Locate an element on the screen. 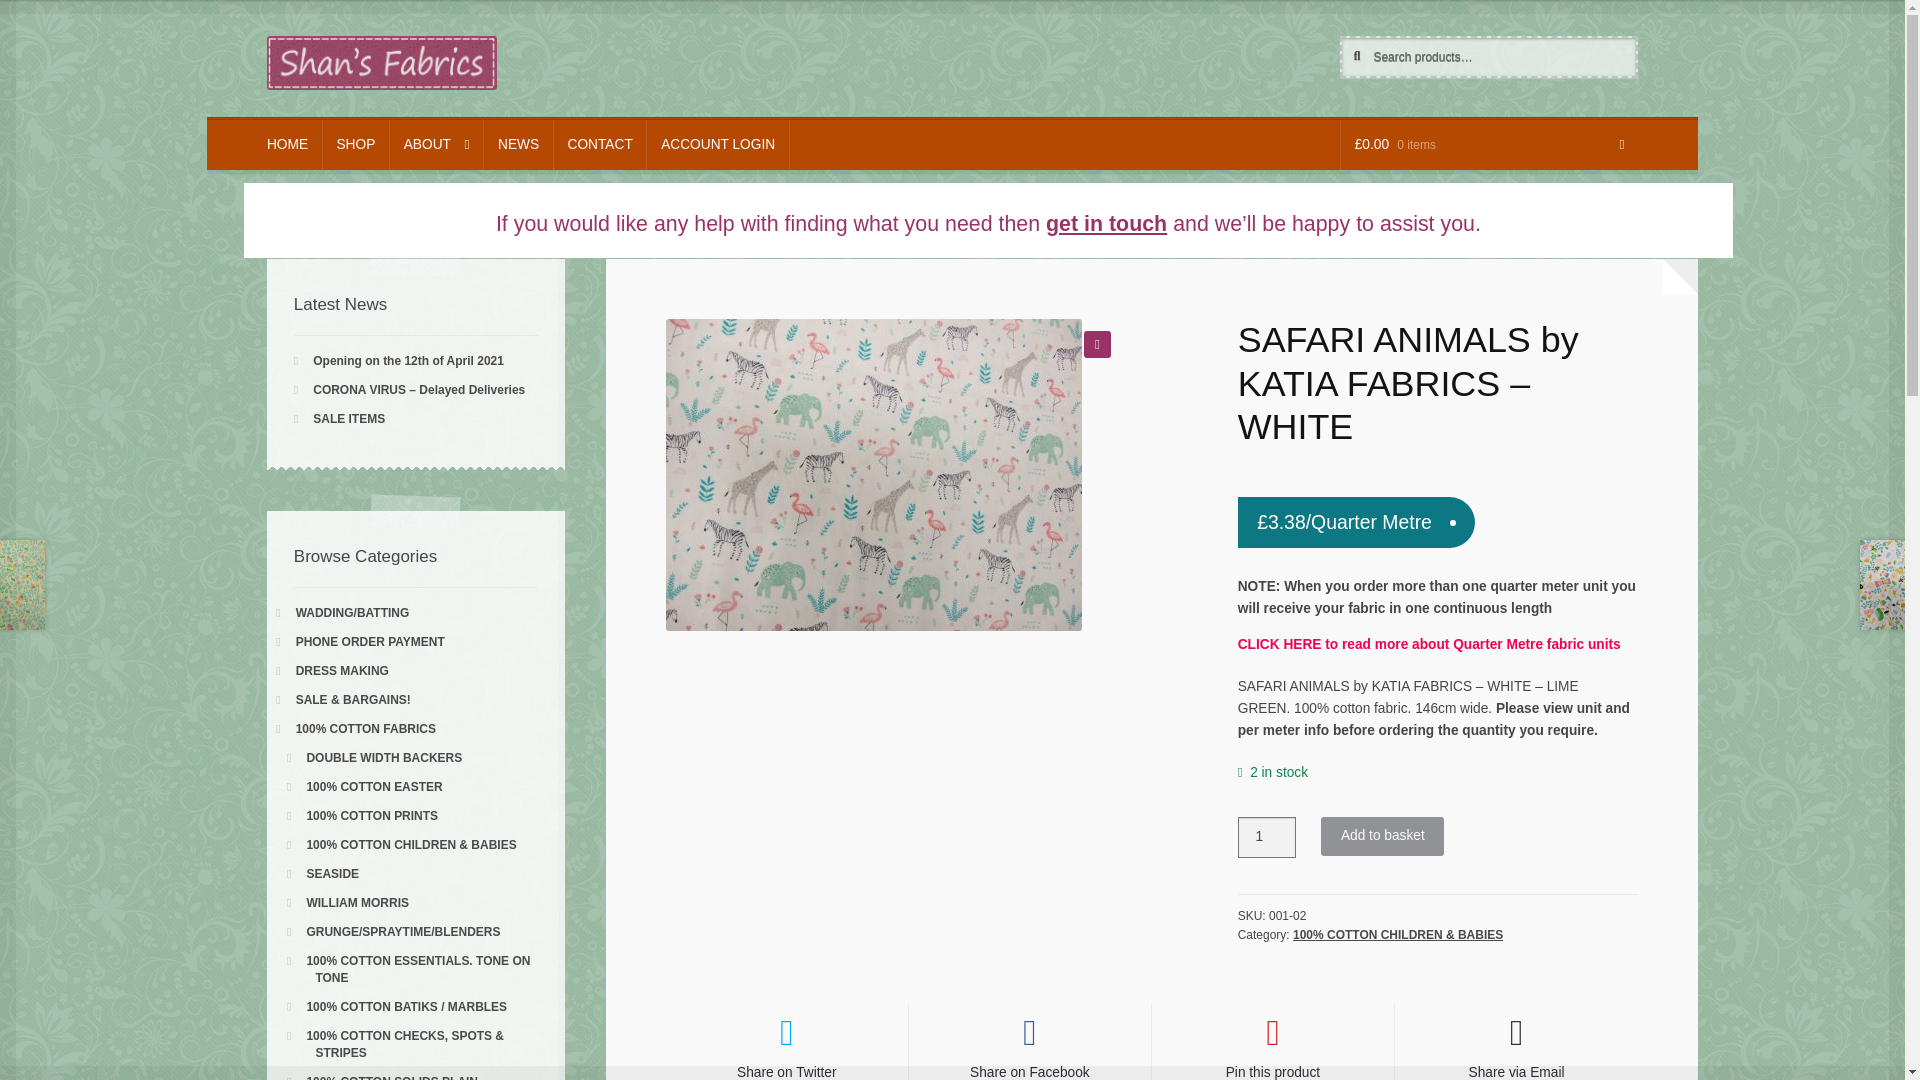 The image size is (1920, 1080). View your shopping basket is located at coordinates (1488, 144).